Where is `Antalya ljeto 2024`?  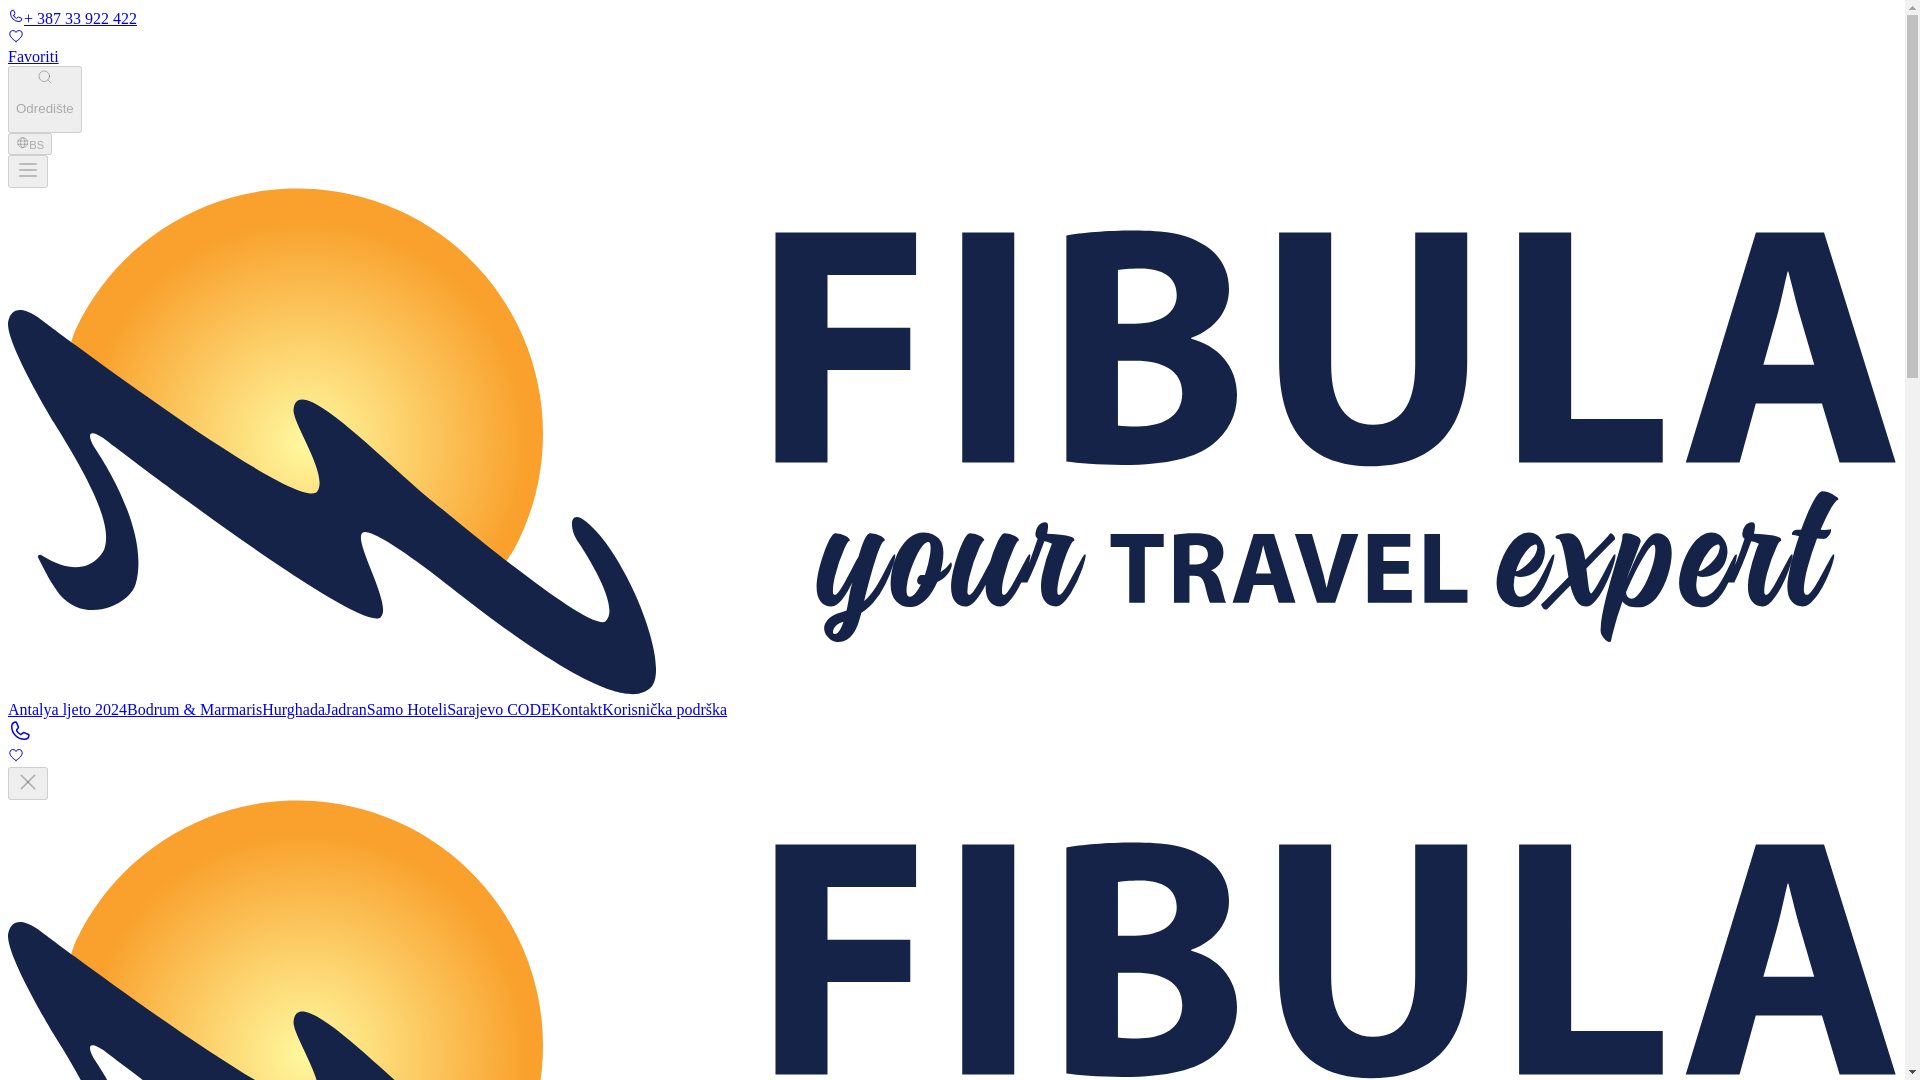
Antalya ljeto 2024 is located at coordinates (66, 709).